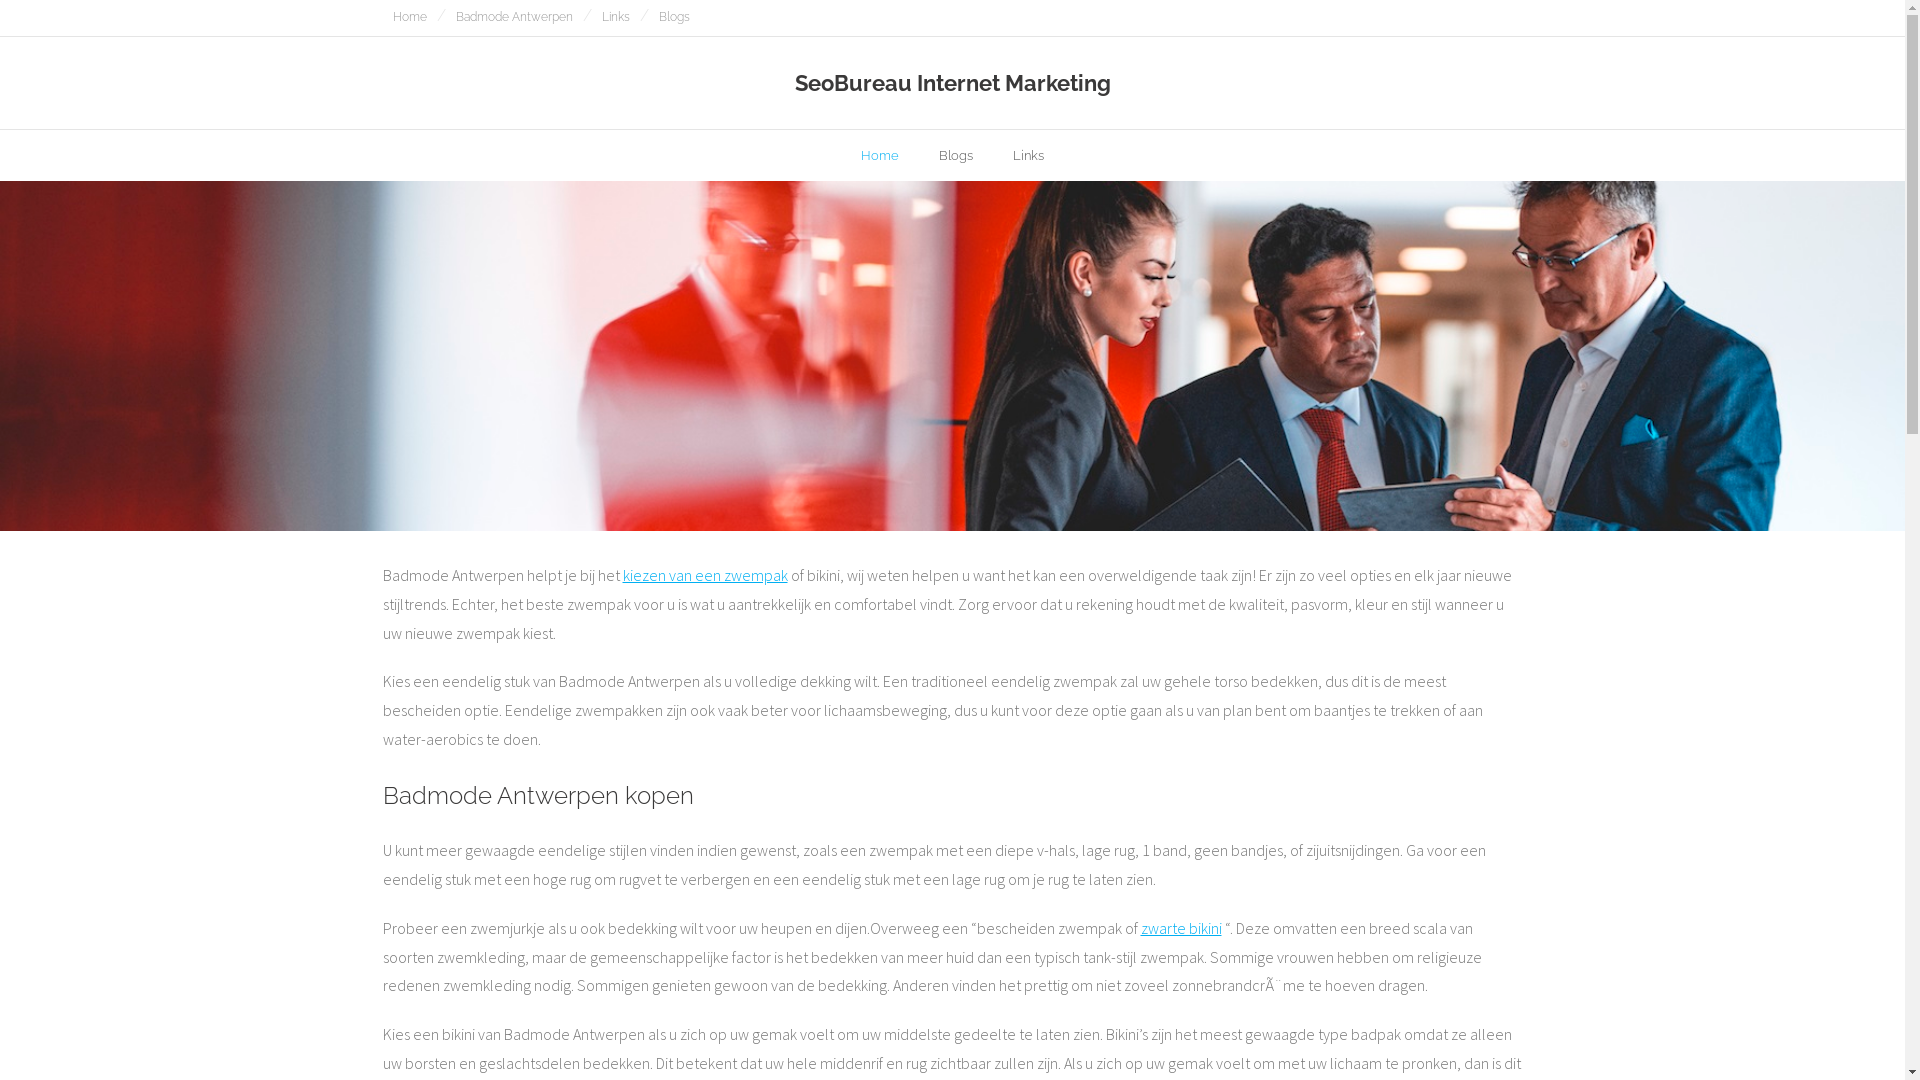 The height and width of the screenshot is (1080, 1920). Describe the element at coordinates (880, 156) in the screenshot. I see `Home` at that location.